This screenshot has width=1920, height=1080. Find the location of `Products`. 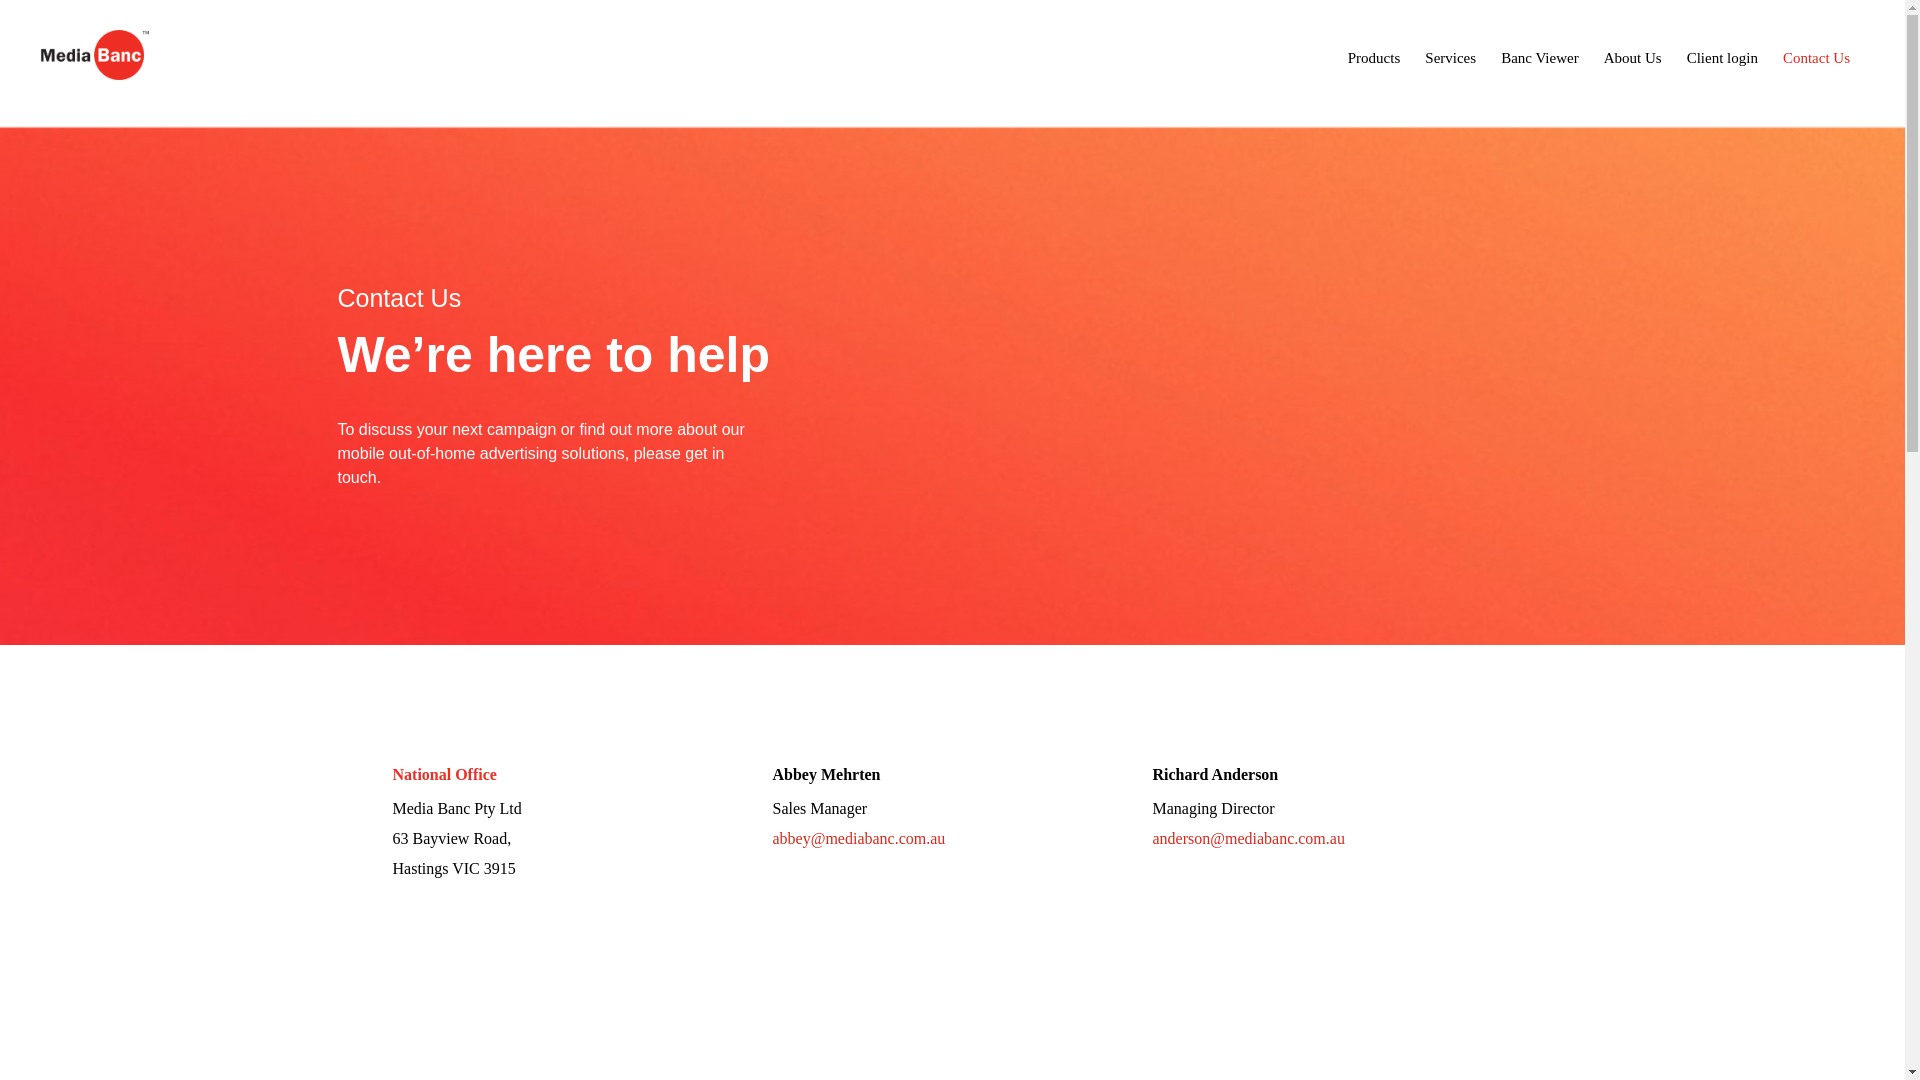

Products is located at coordinates (1374, 58).